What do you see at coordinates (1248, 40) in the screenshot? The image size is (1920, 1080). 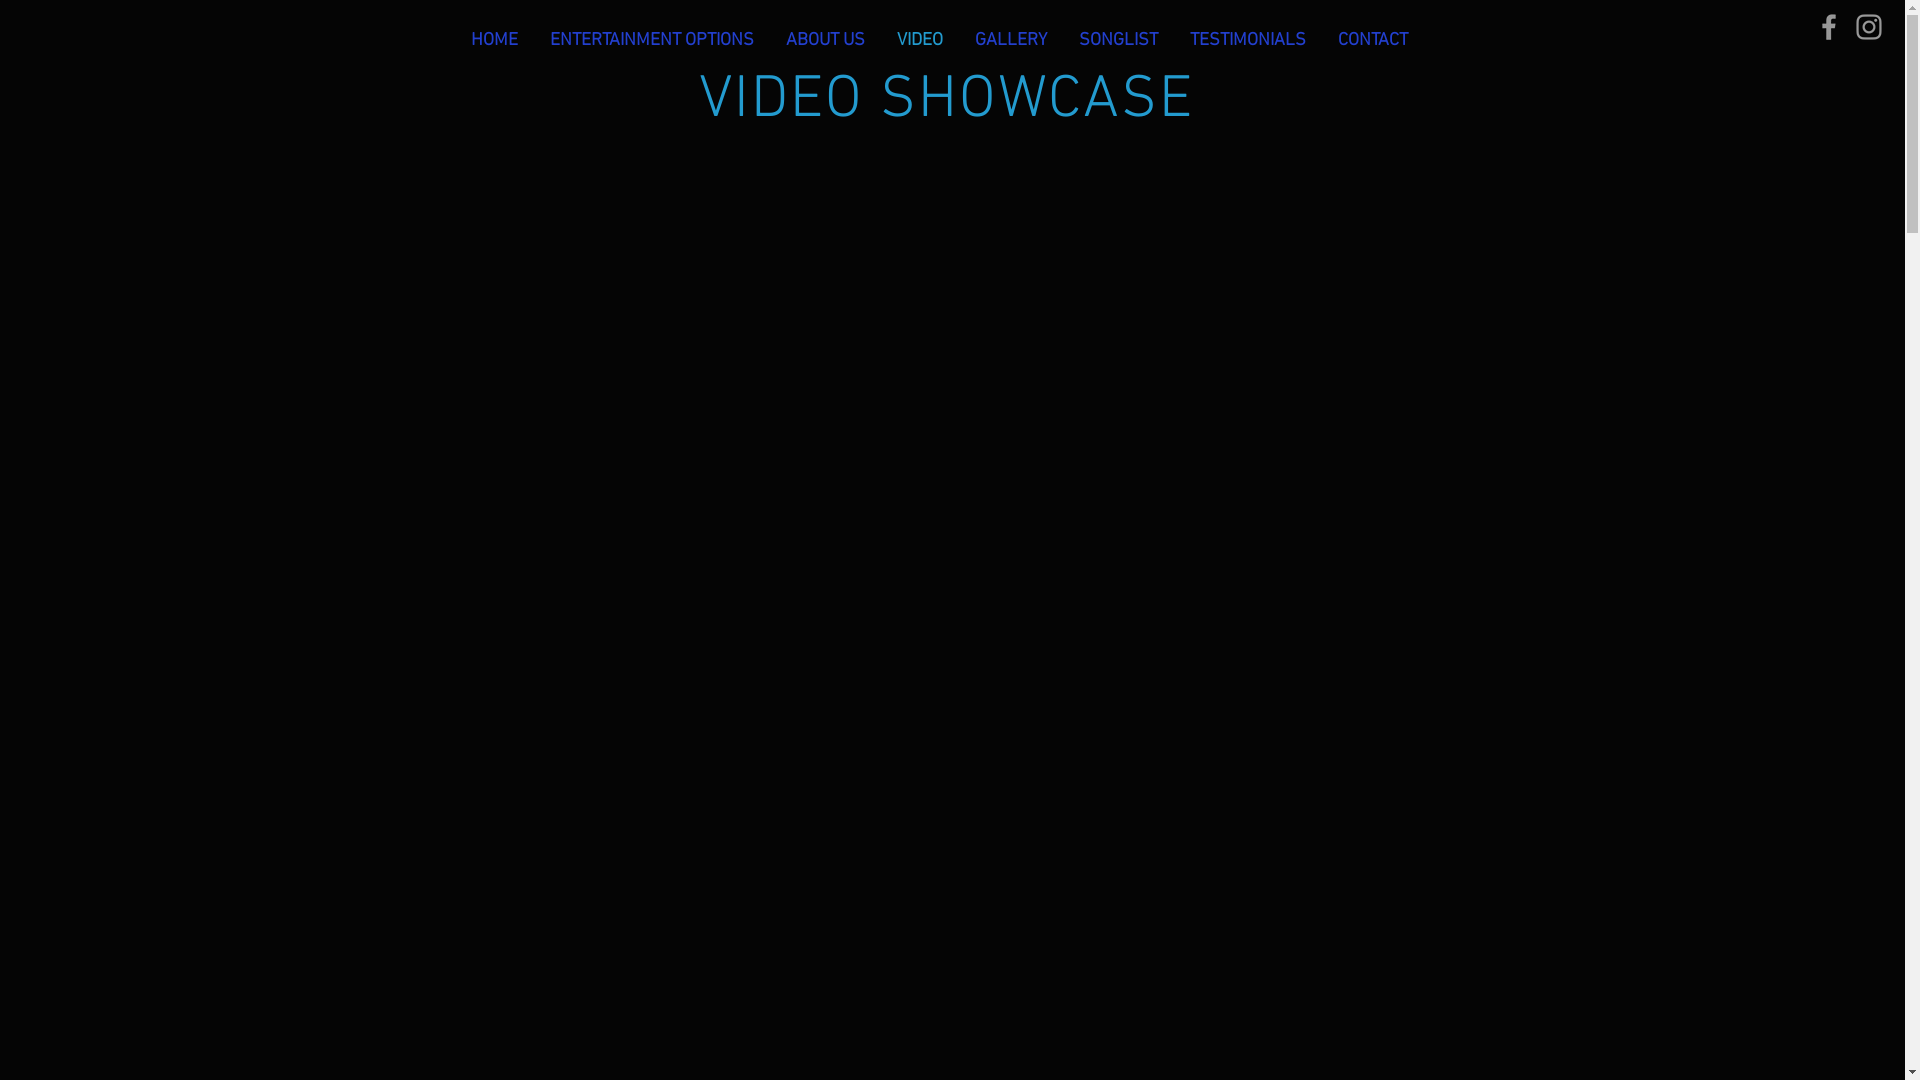 I see `TESTIMONIALS` at bounding box center [1248, 40].